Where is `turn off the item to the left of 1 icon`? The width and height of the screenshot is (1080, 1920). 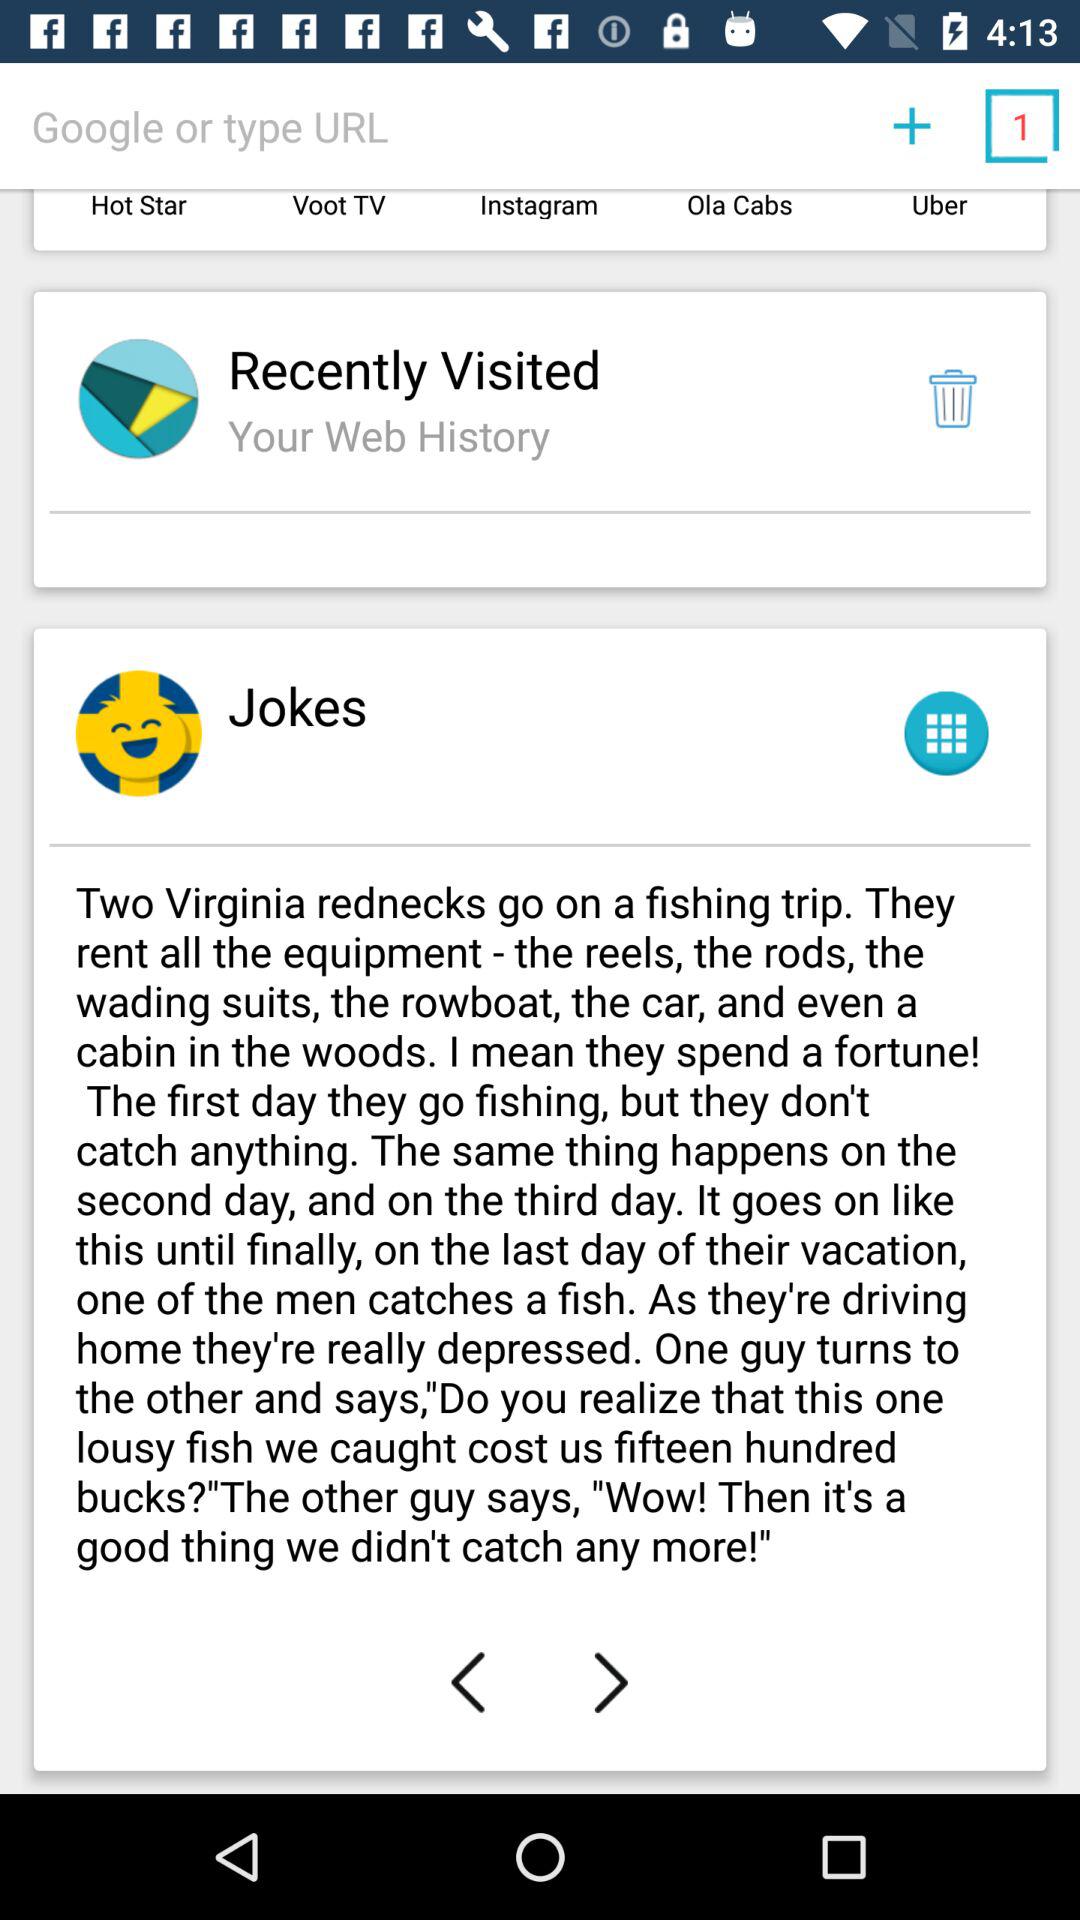
turn off the item to the left of 1 icon is located at coordinates (912, 126).